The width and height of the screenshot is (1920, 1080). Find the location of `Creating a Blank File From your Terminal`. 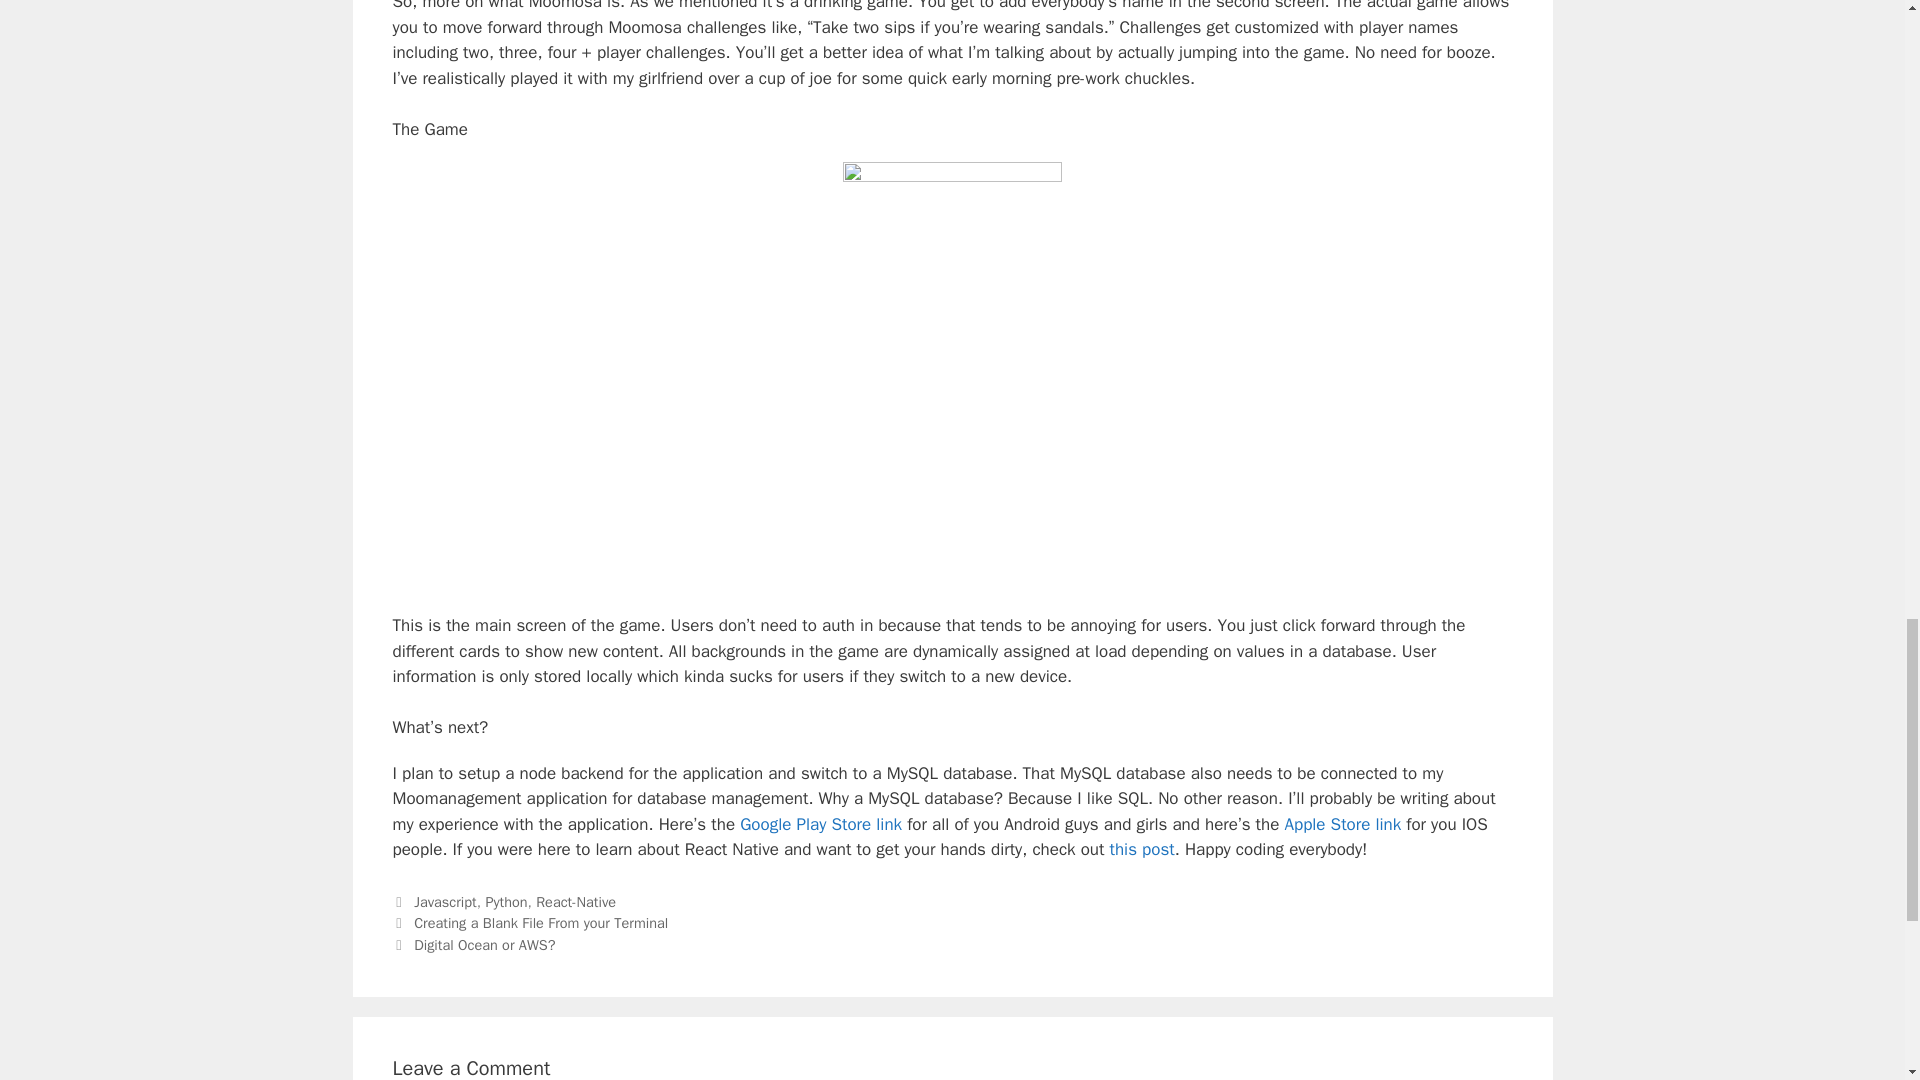

Creating a Blank File From your Terminal is located at coordinates (541, 922).